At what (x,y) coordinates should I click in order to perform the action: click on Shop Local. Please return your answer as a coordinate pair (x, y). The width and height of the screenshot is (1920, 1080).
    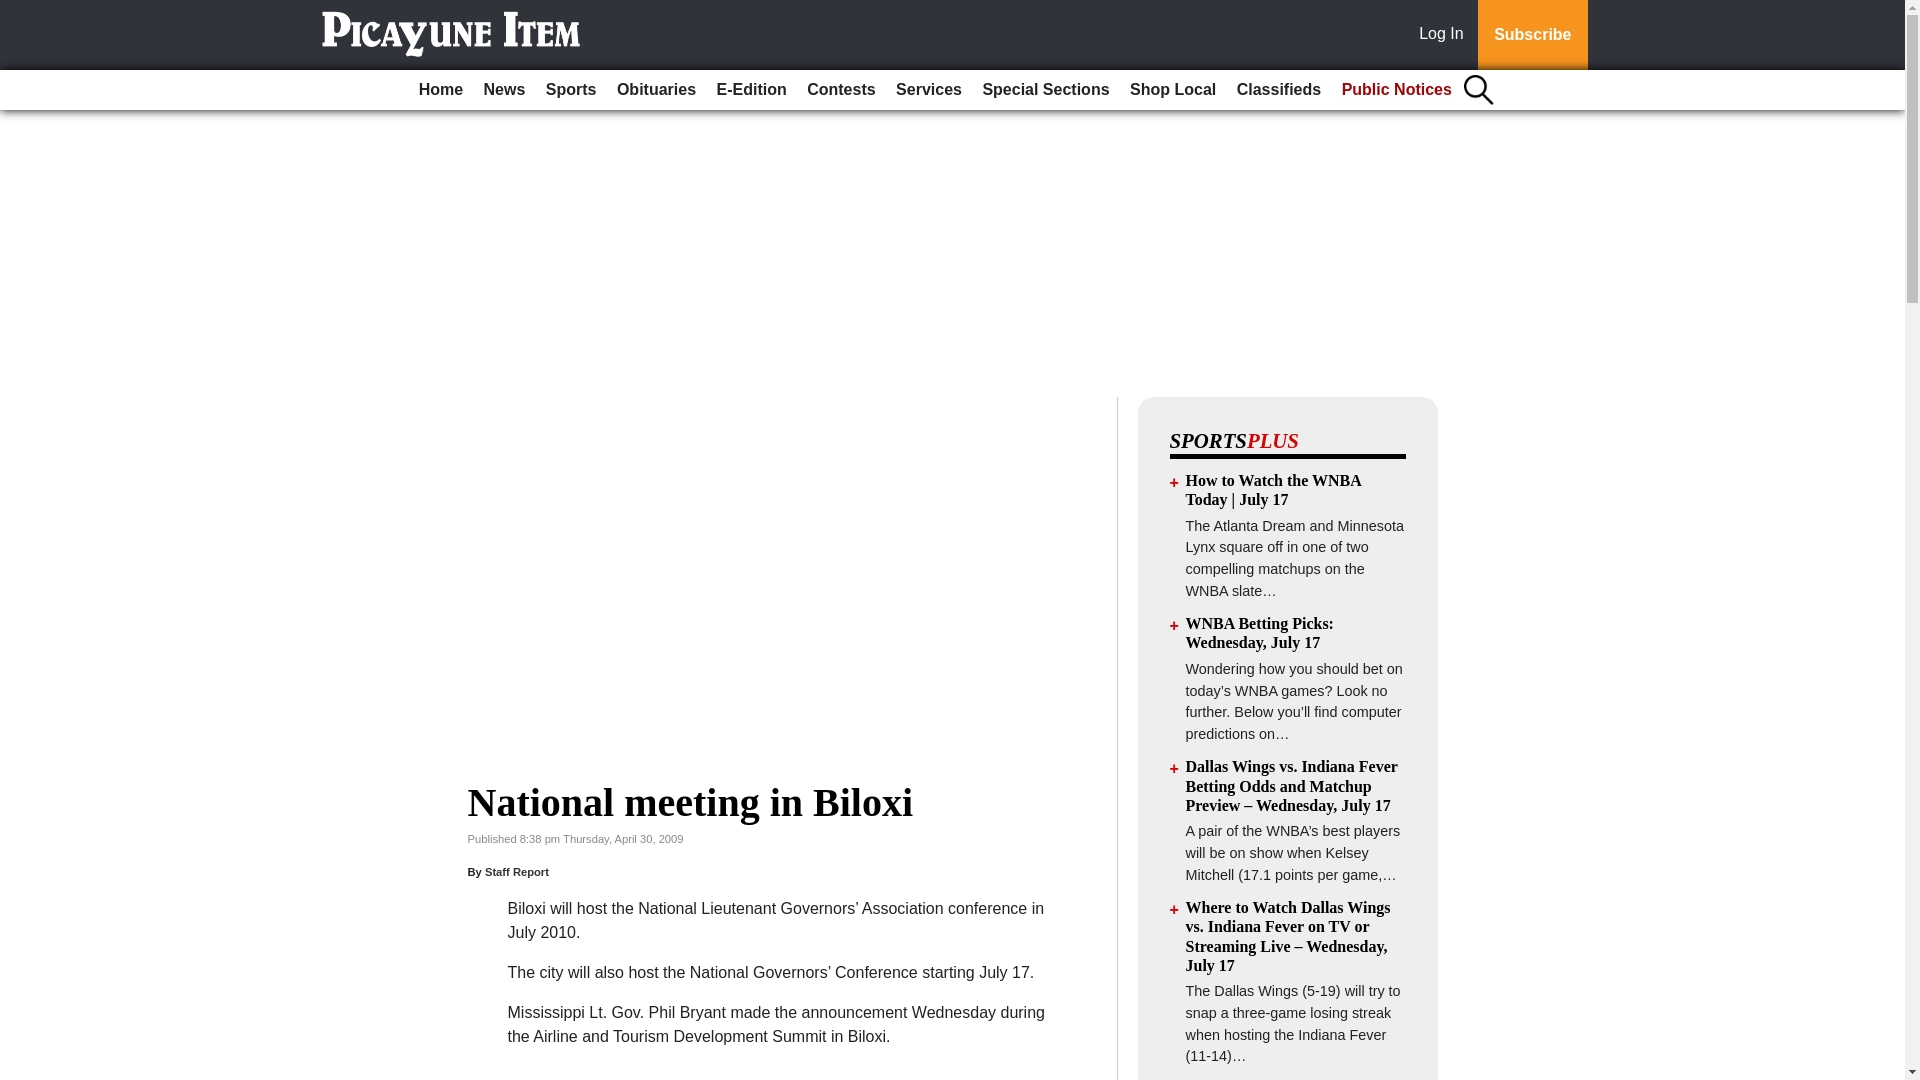
    Looking at the image, I should click on (1172, 90).